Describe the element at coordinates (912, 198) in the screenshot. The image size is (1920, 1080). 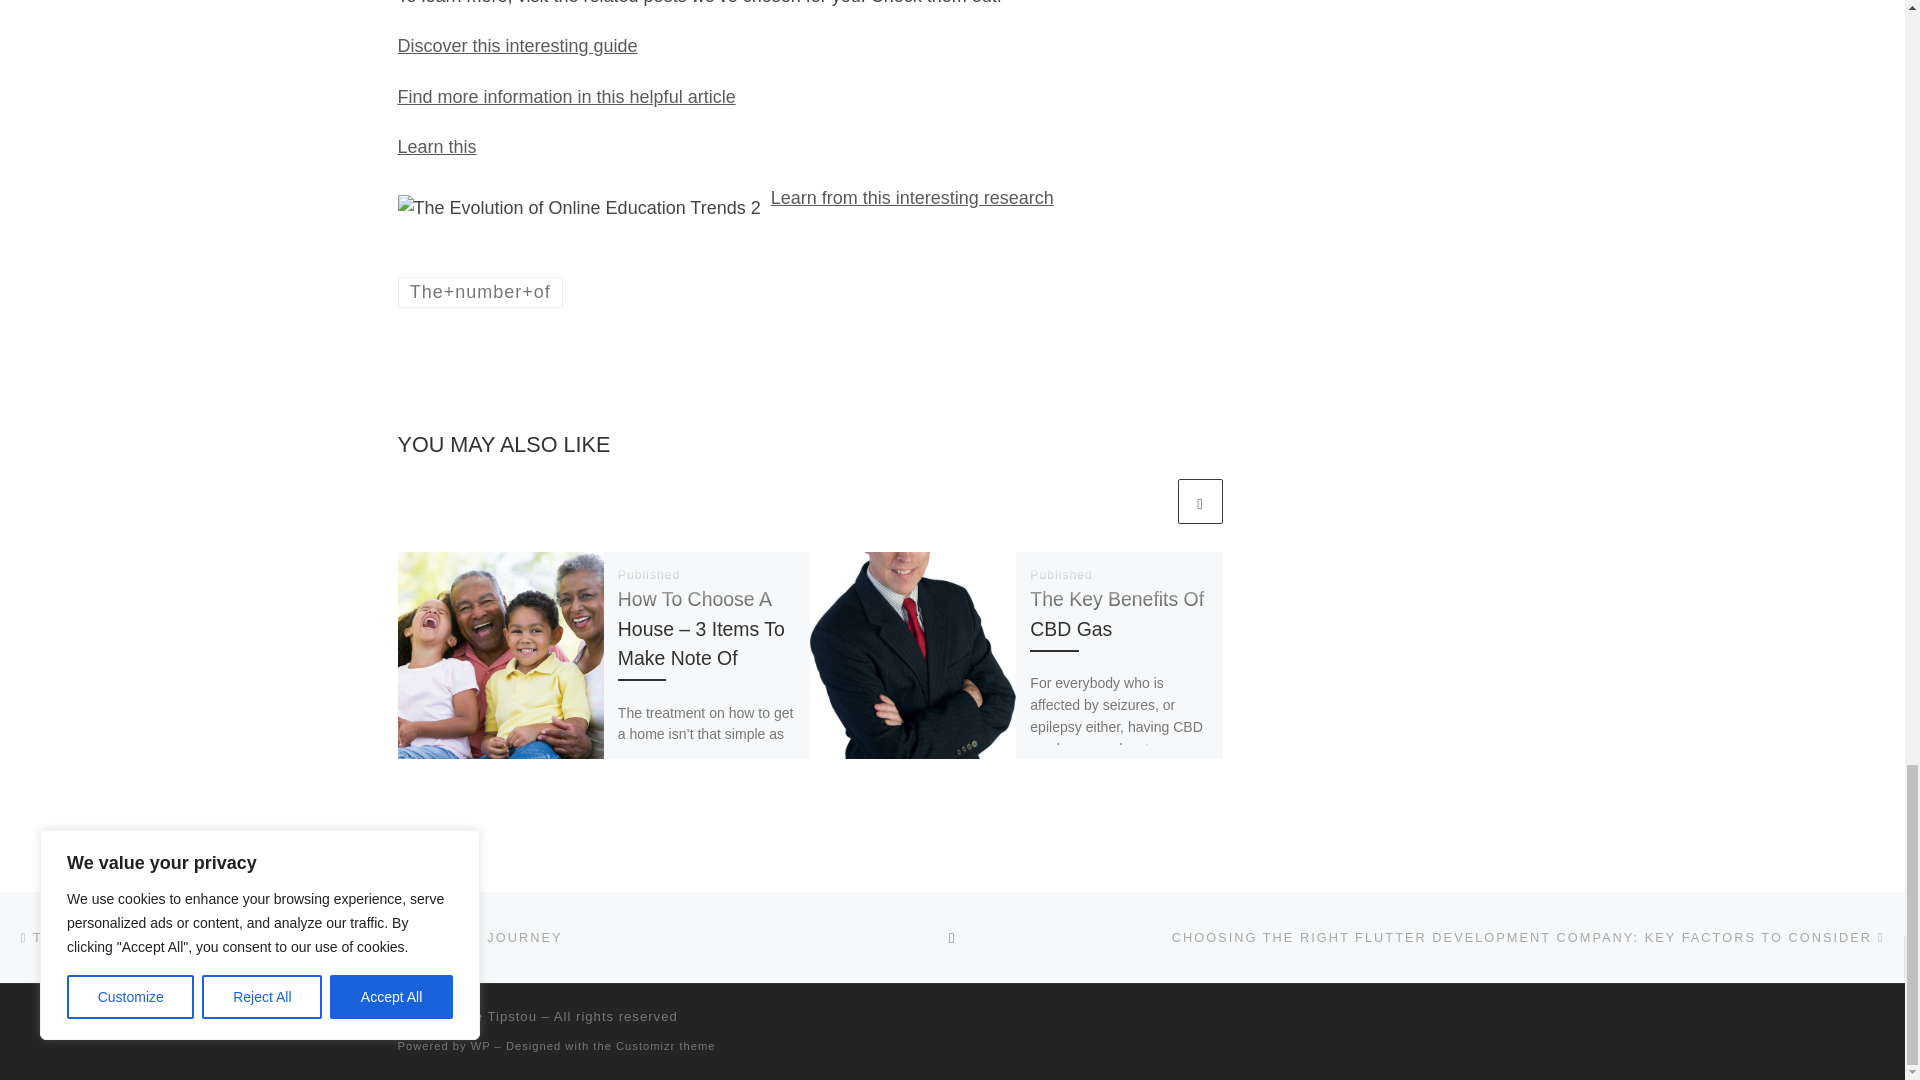
I see `Learn from this interesting research` at that location.